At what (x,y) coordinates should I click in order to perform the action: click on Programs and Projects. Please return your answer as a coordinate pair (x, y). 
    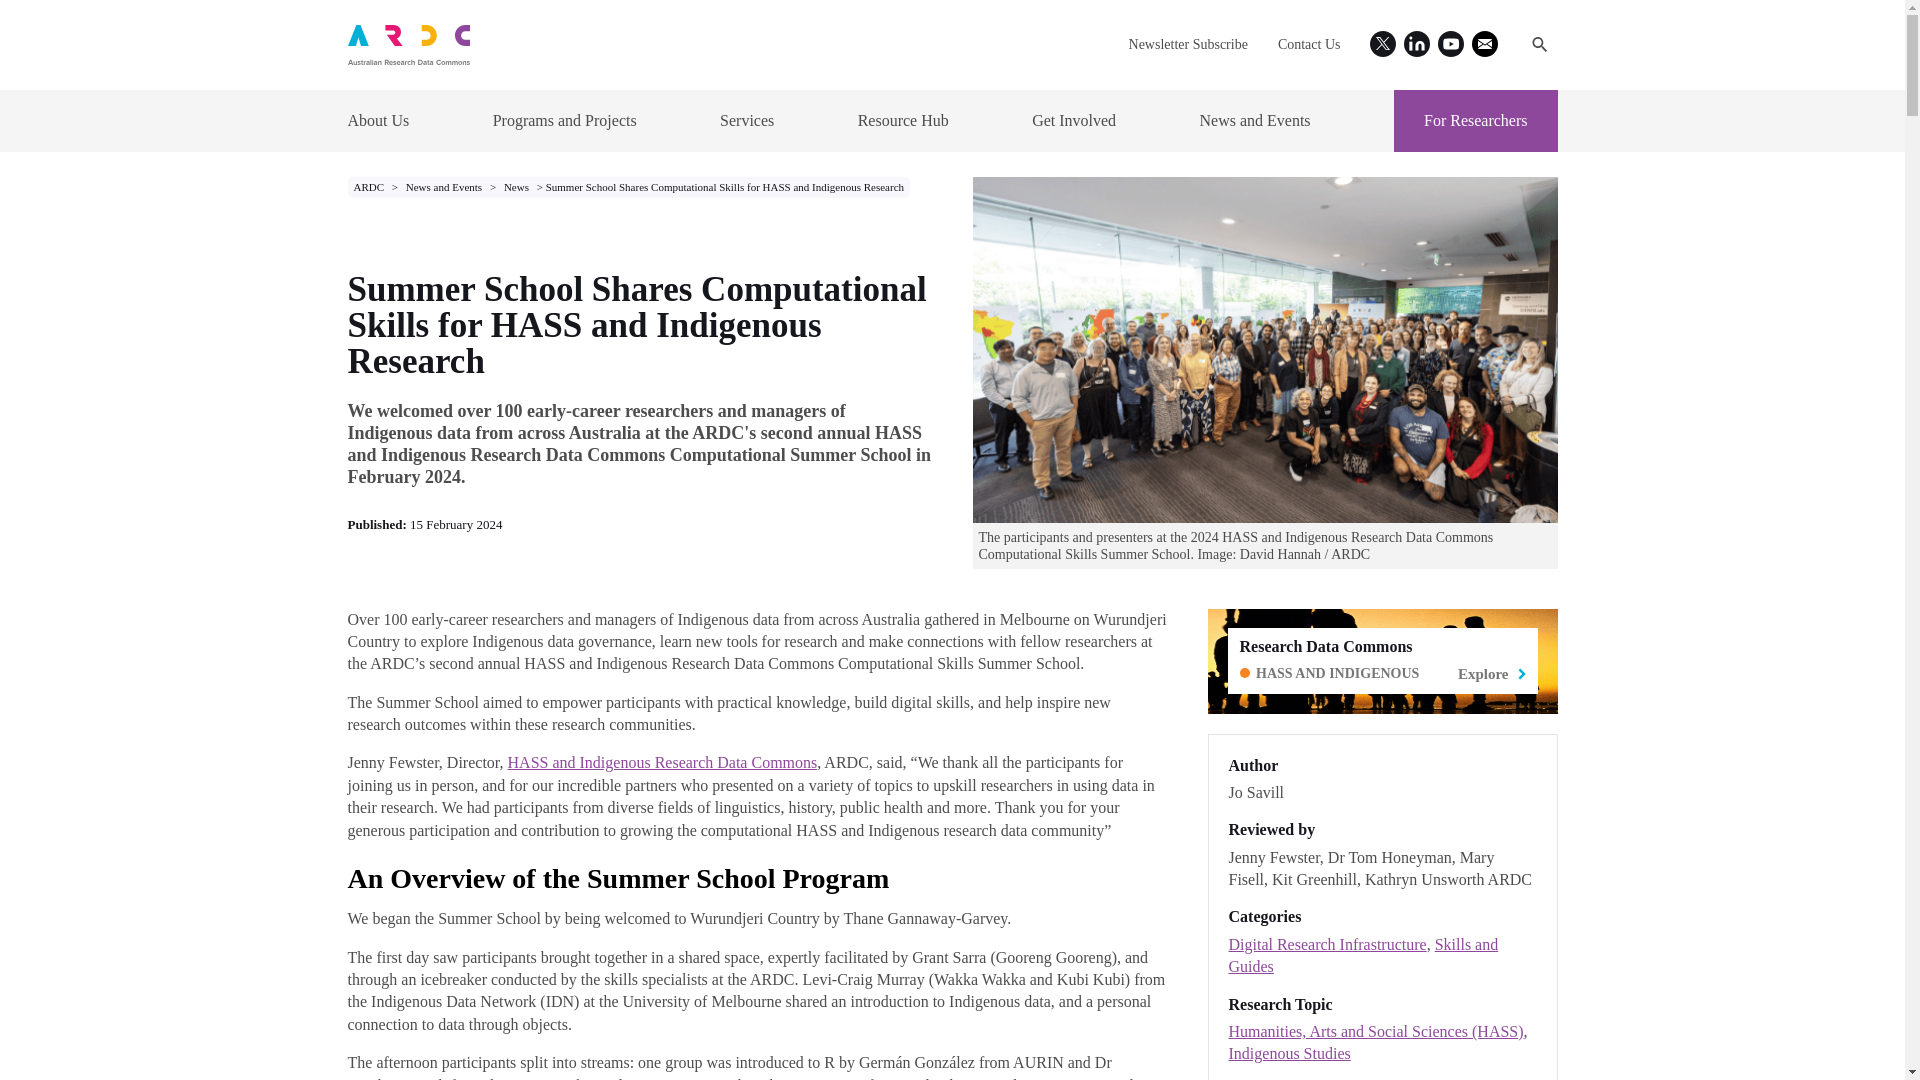
    Looking at the image, I should click on (565, 120).